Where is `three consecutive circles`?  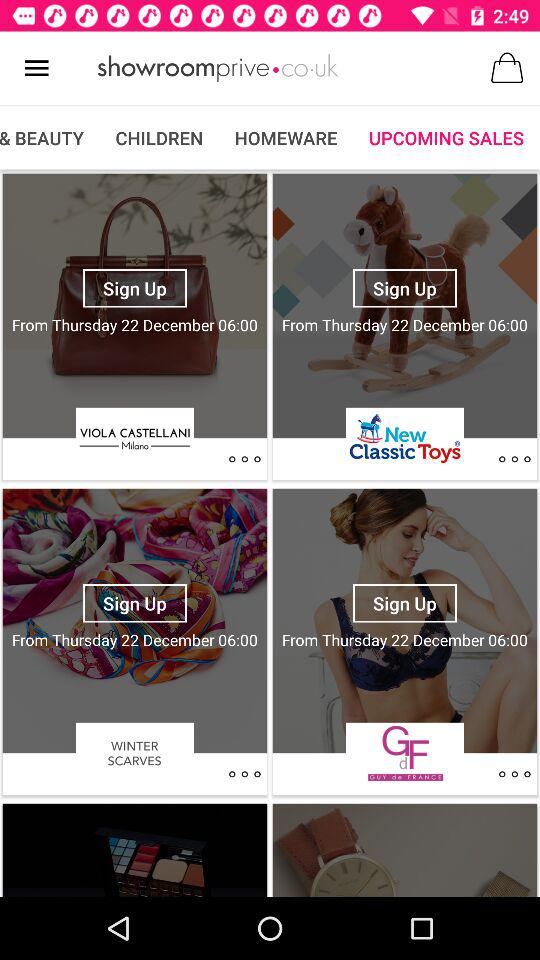 three consecutive circles is located at coordinates (244, 459).